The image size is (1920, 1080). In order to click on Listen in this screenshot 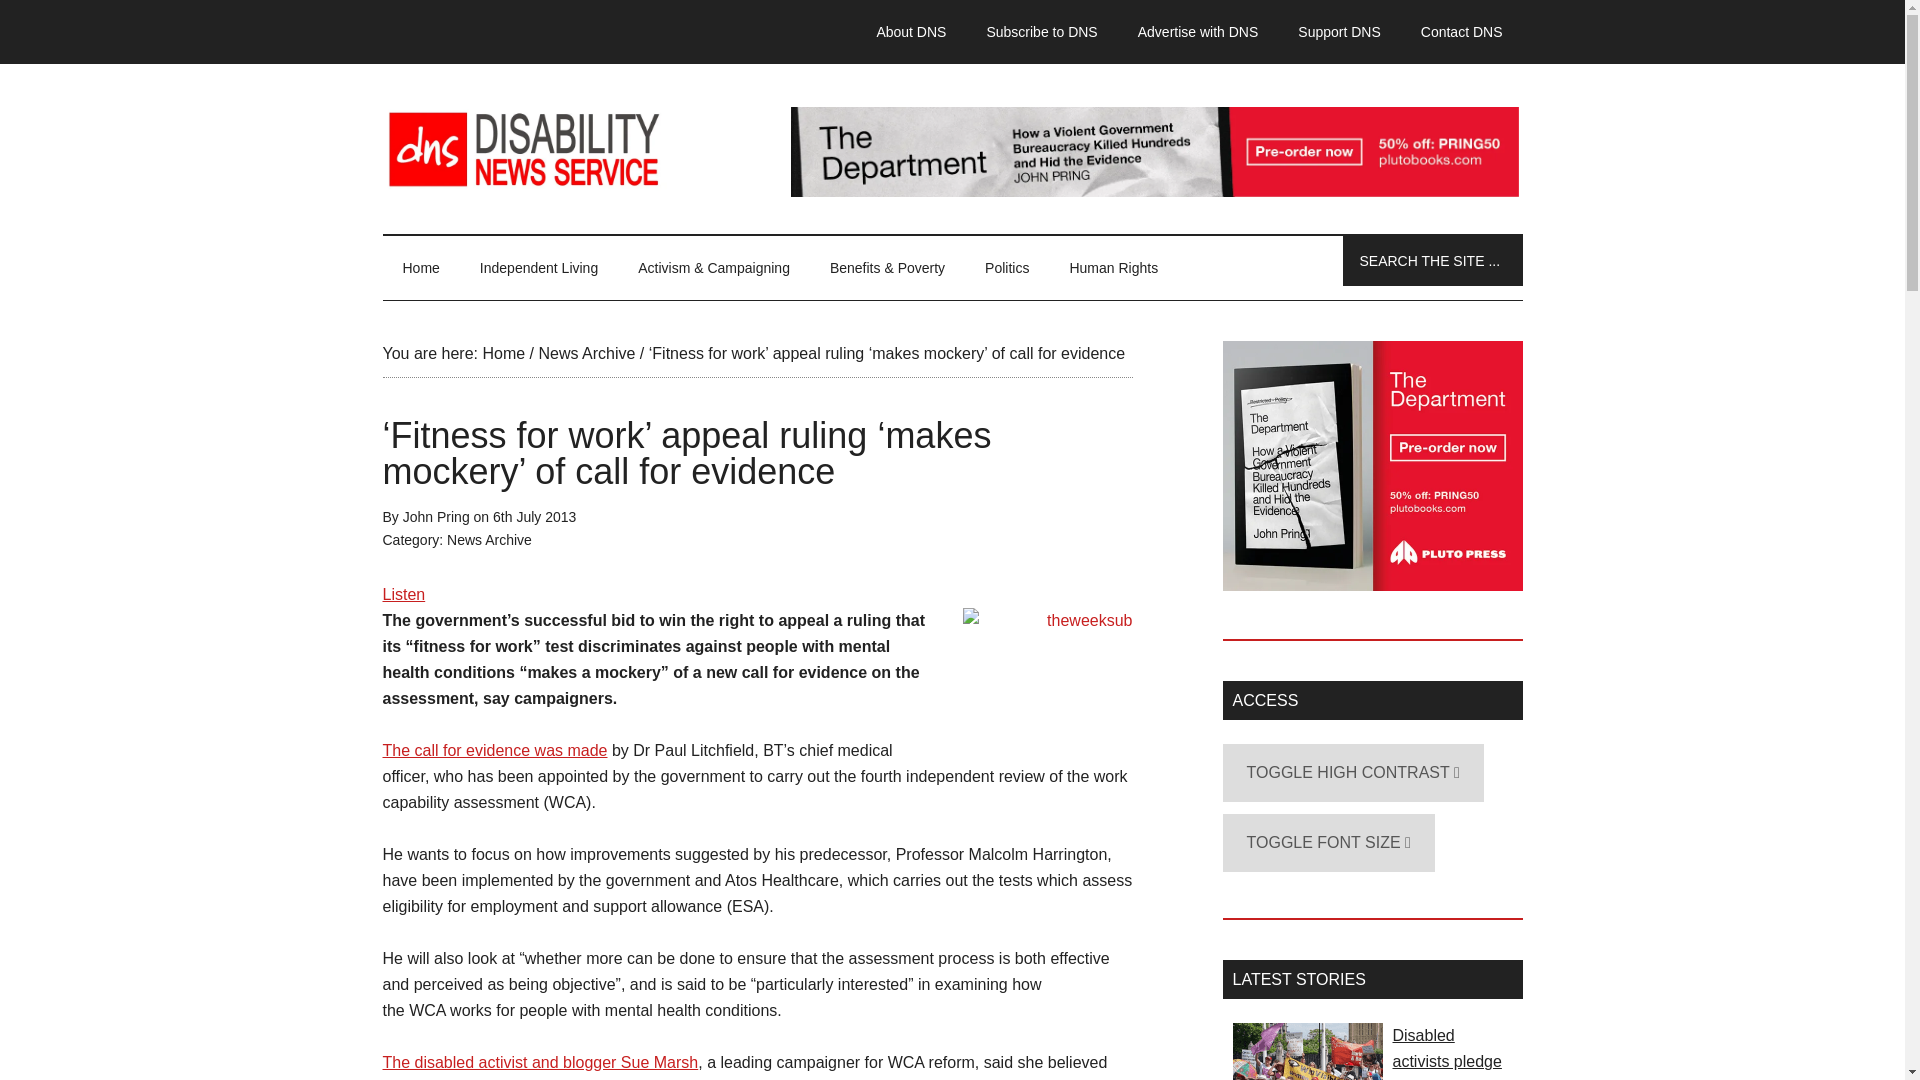, I will do `click(403, 594)`.